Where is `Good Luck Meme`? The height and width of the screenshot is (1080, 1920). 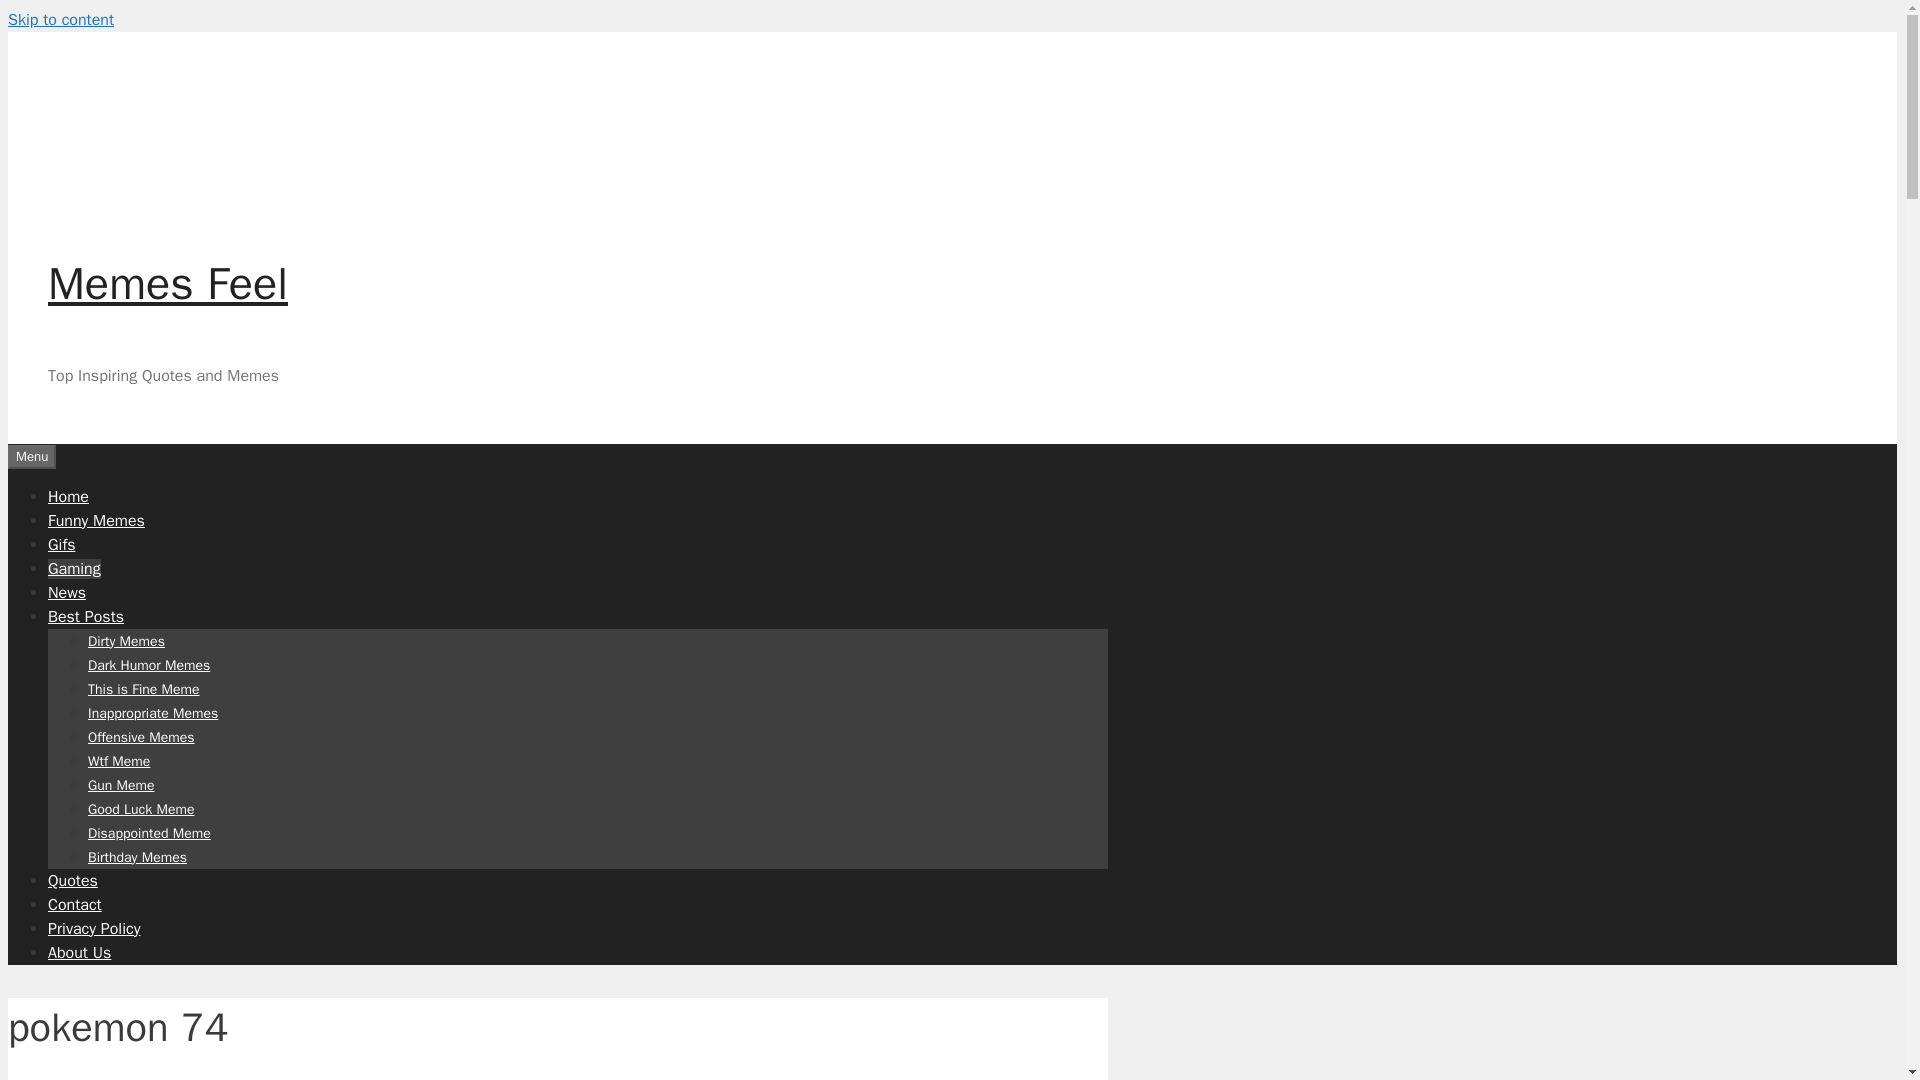 Good Luck Meme is located at coordinates (142, 808).